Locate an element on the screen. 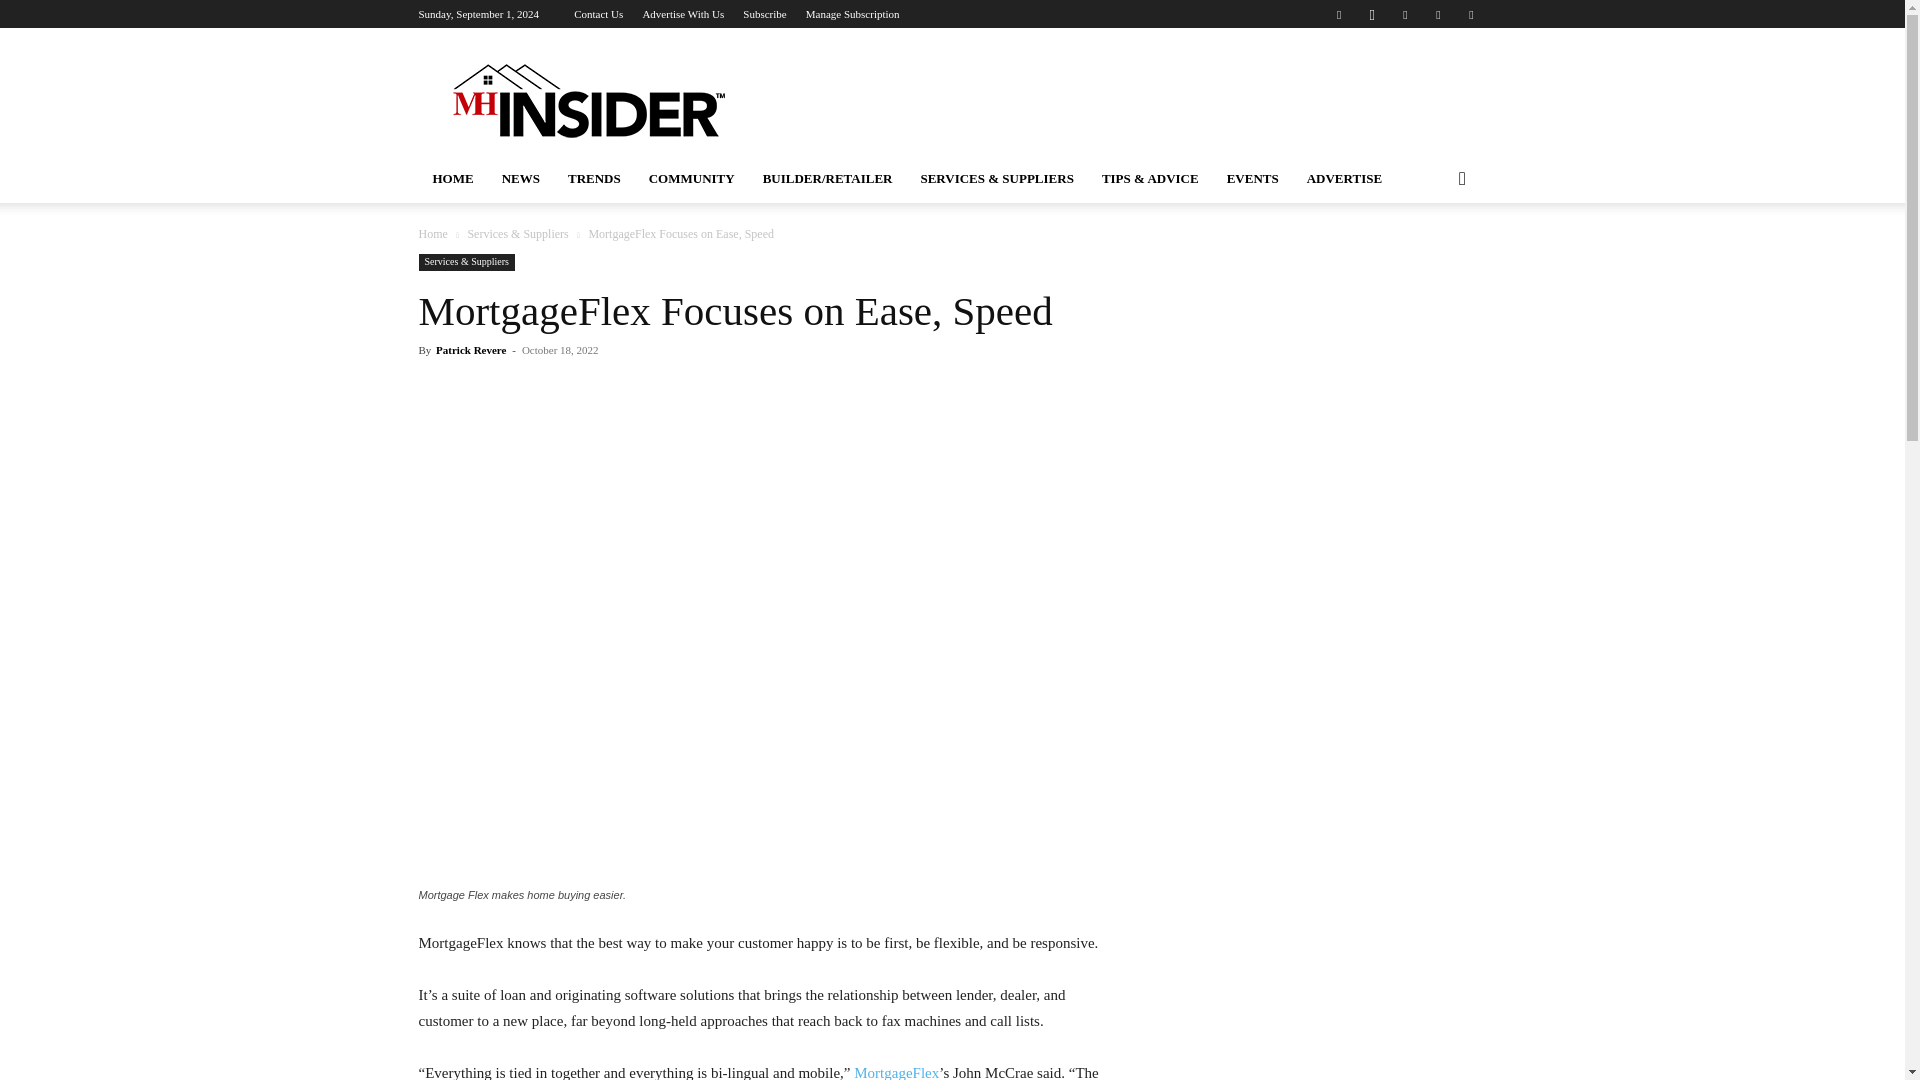  COMMUNITY is located at coordinates (692, 179).